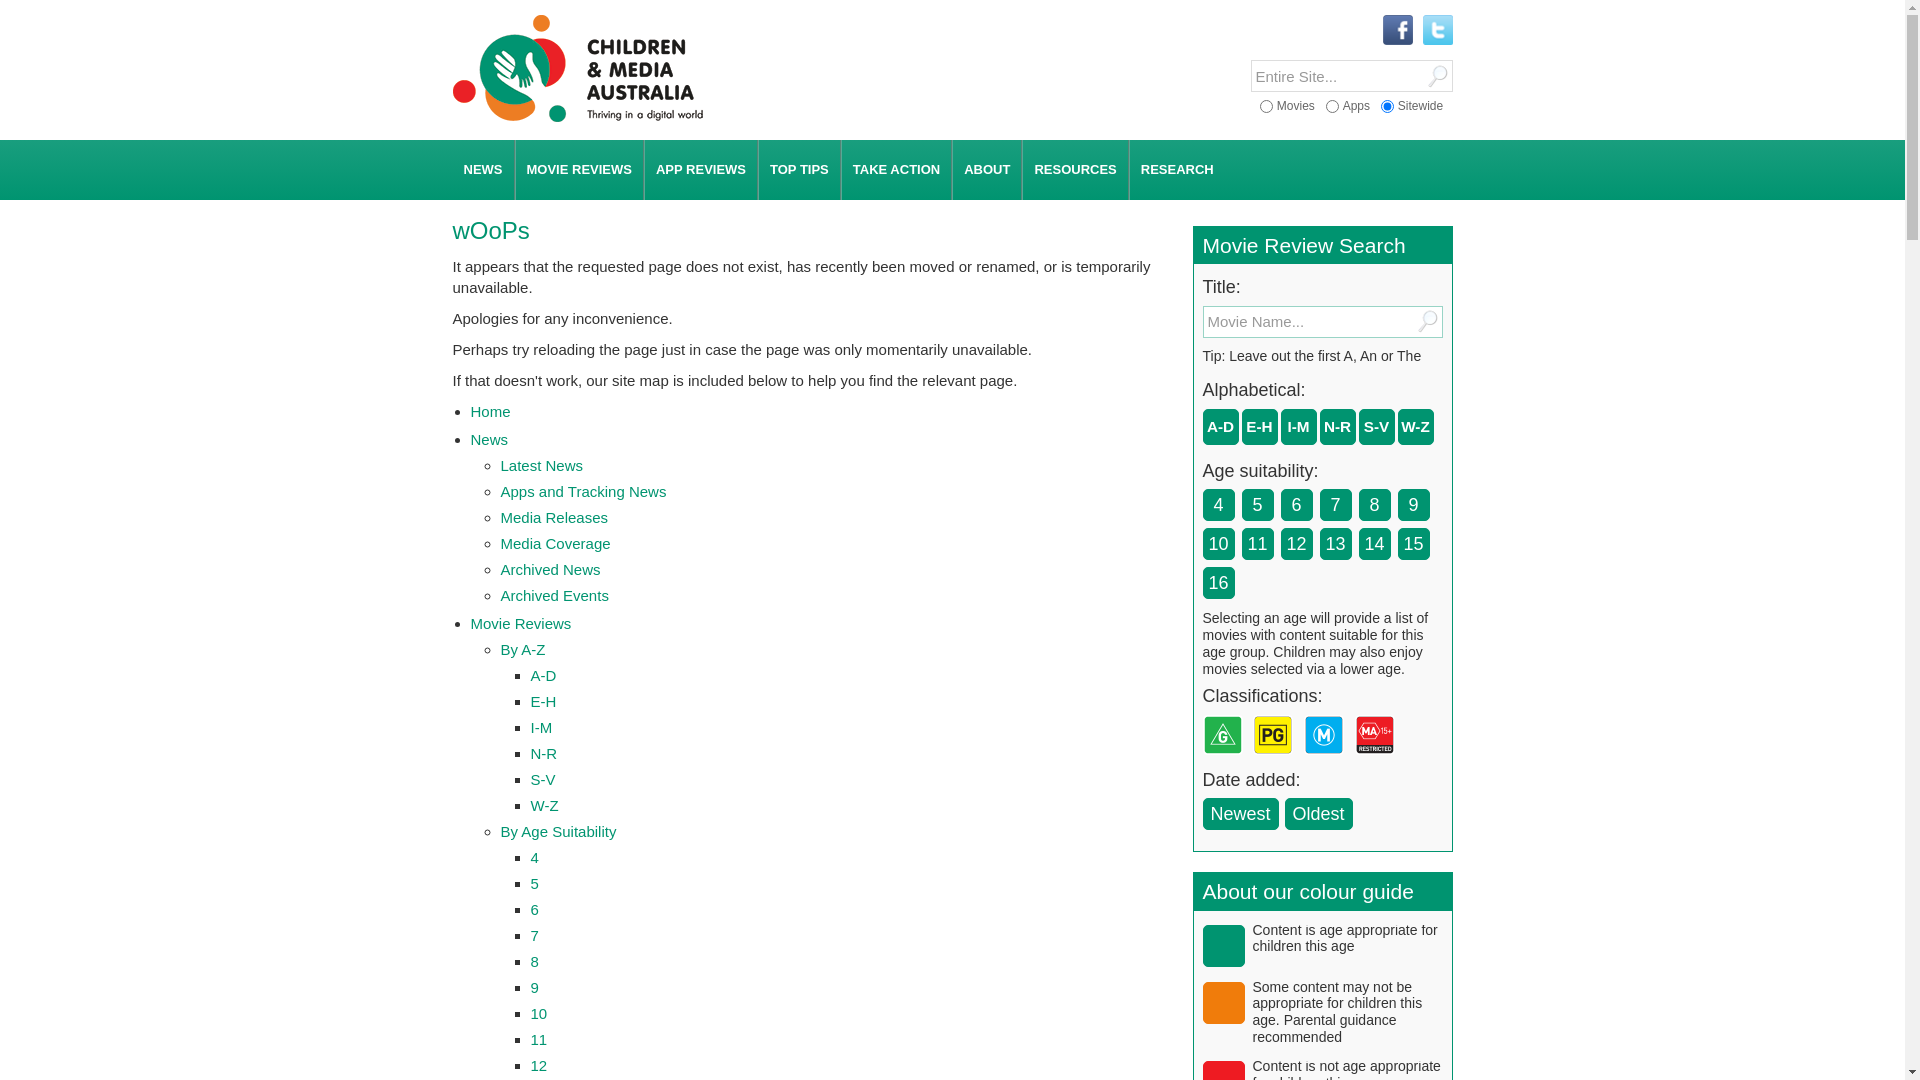  What do you see at coordinates (1336, 76) in the screenshot?
I see `Search entire site` at bounding box center [1336, 76].